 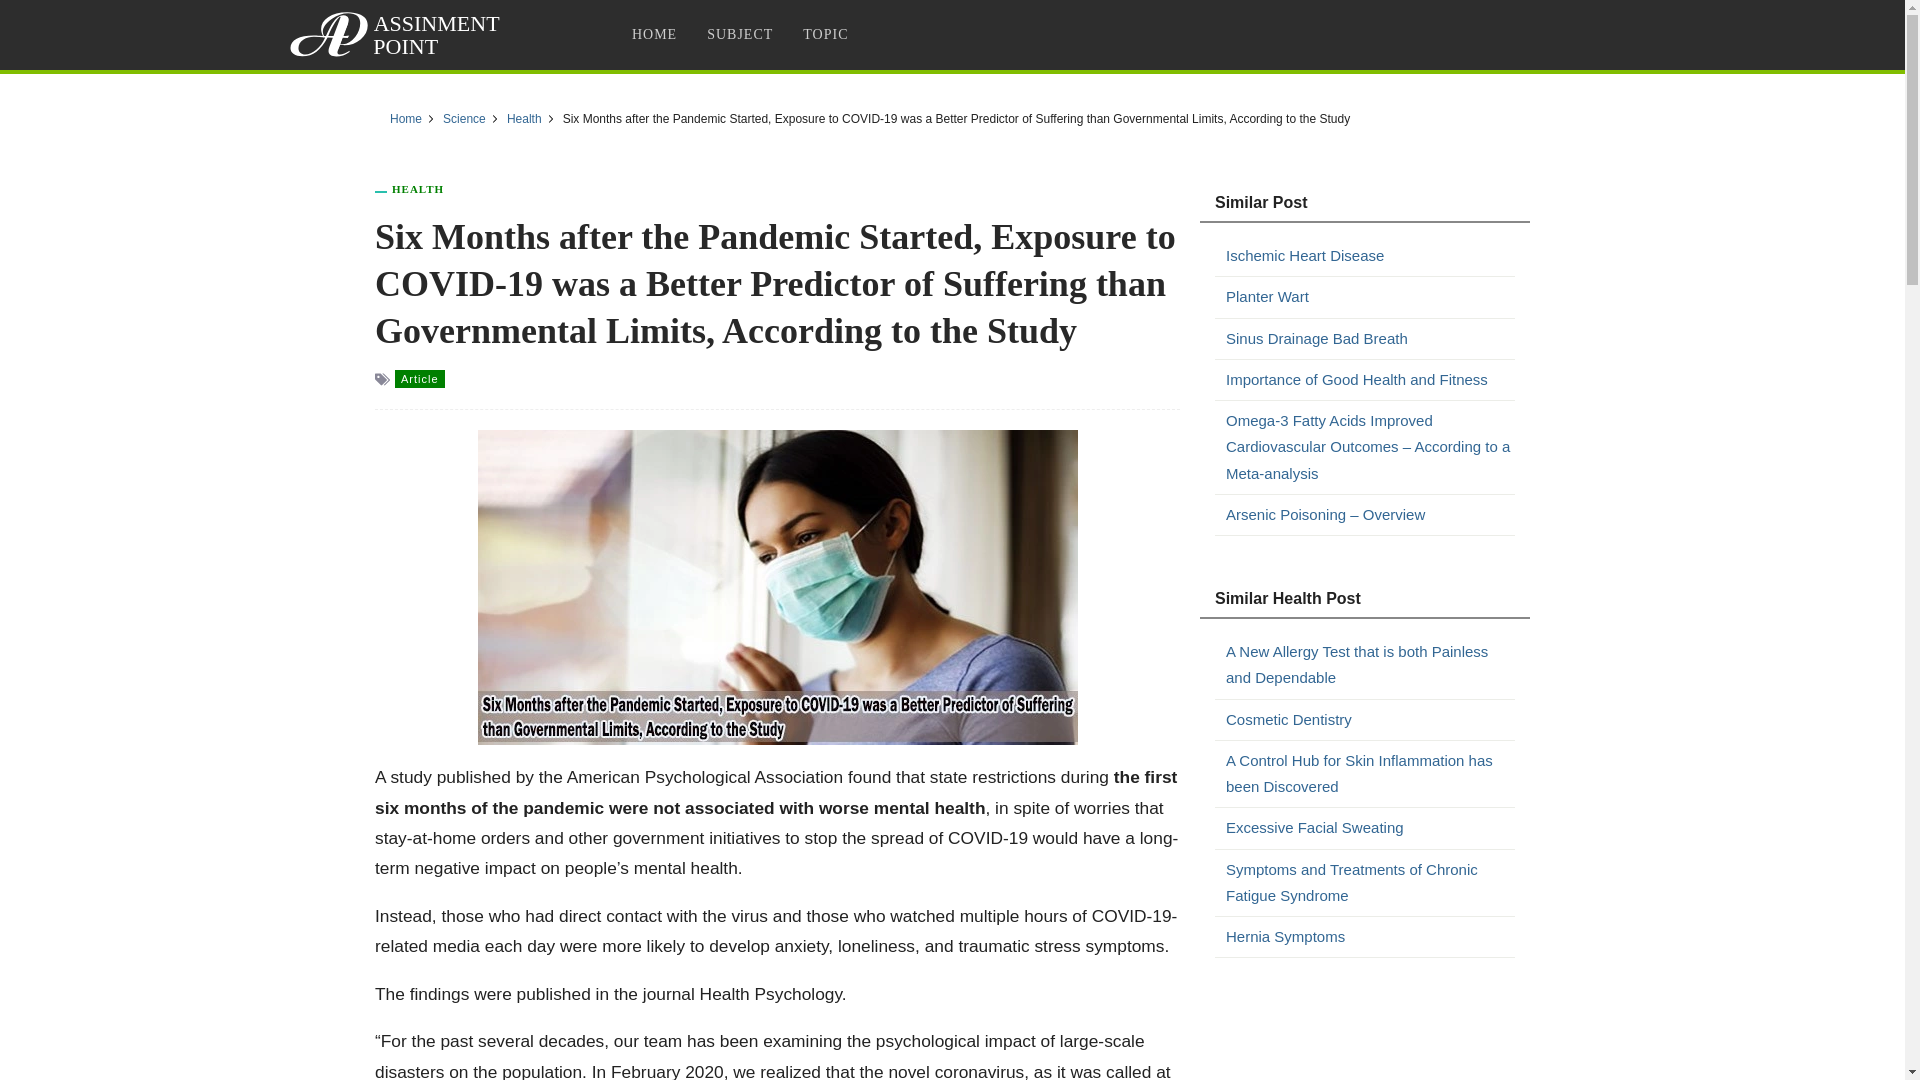 I want to click on Article, so click(x=420, y=378).